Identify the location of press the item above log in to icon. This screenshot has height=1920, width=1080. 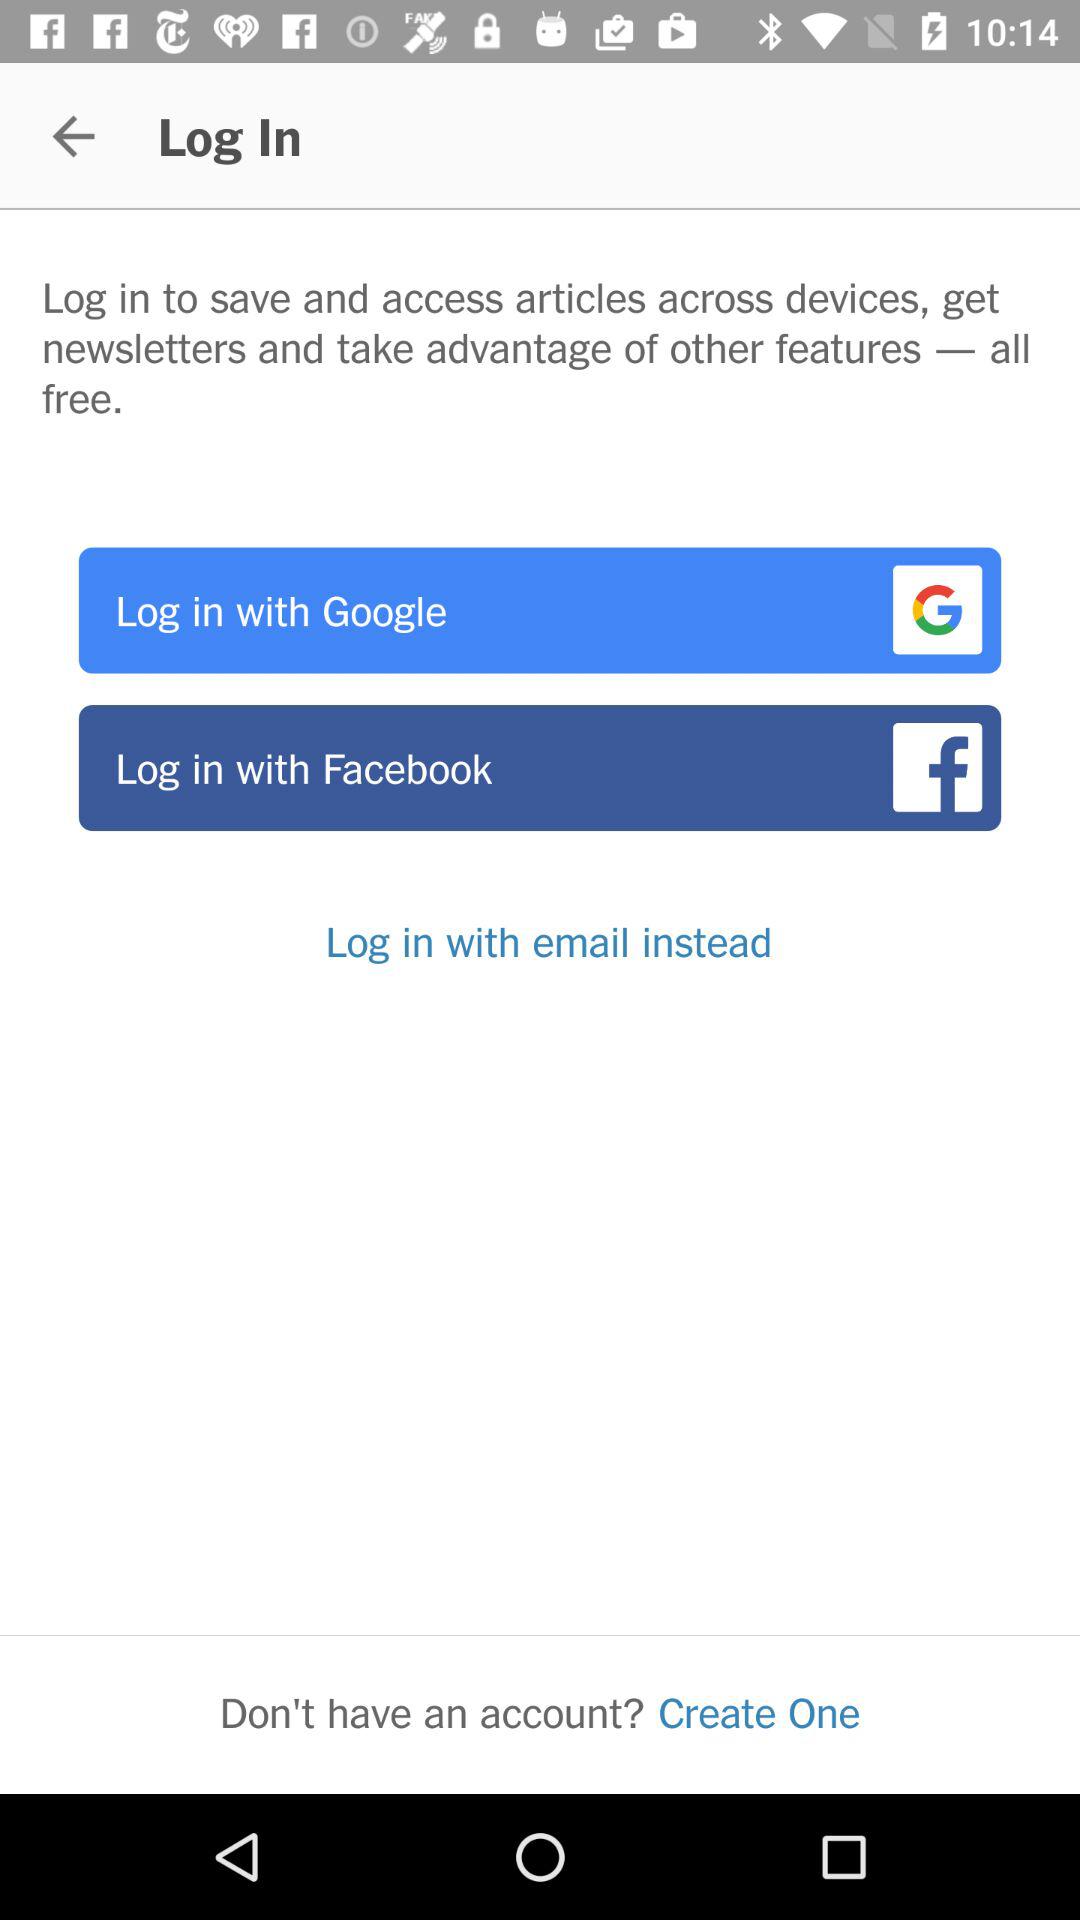
(73, 136).